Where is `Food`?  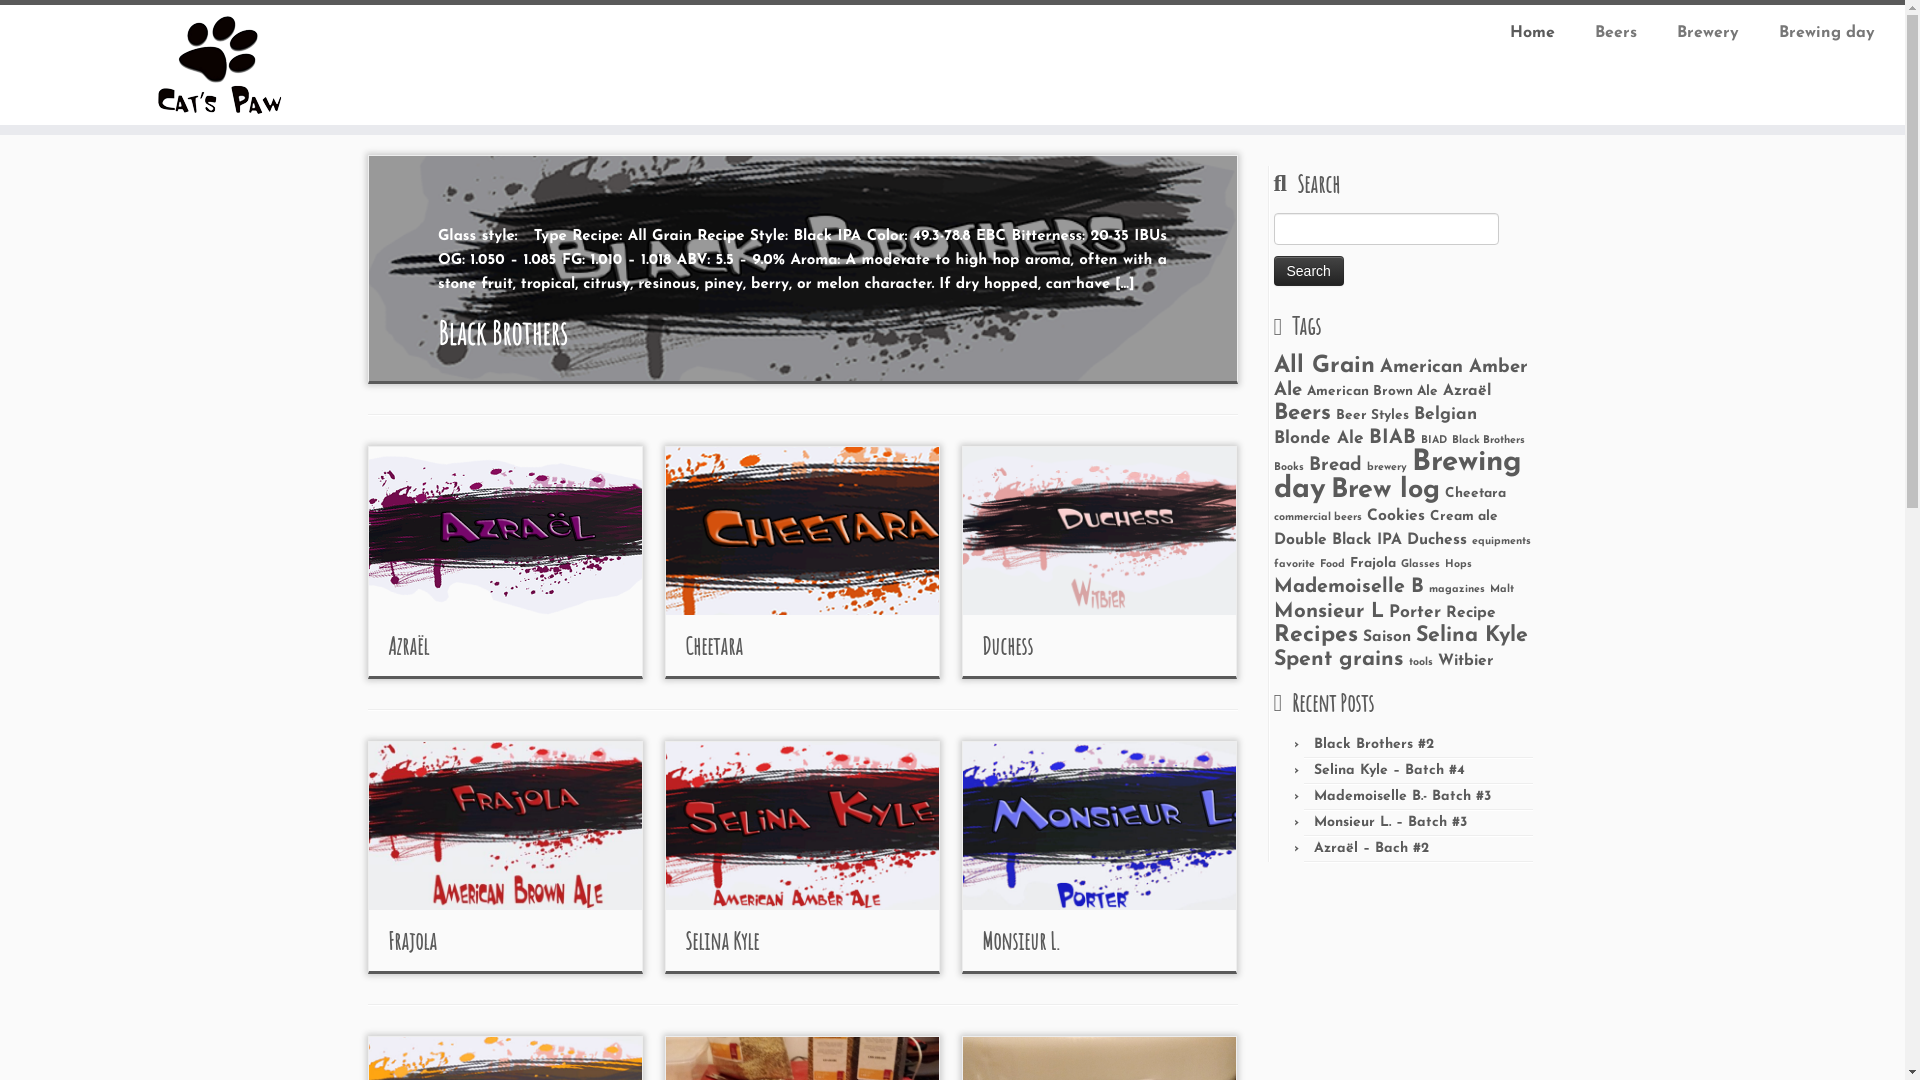
Food is located at coordinates (1332, 564).